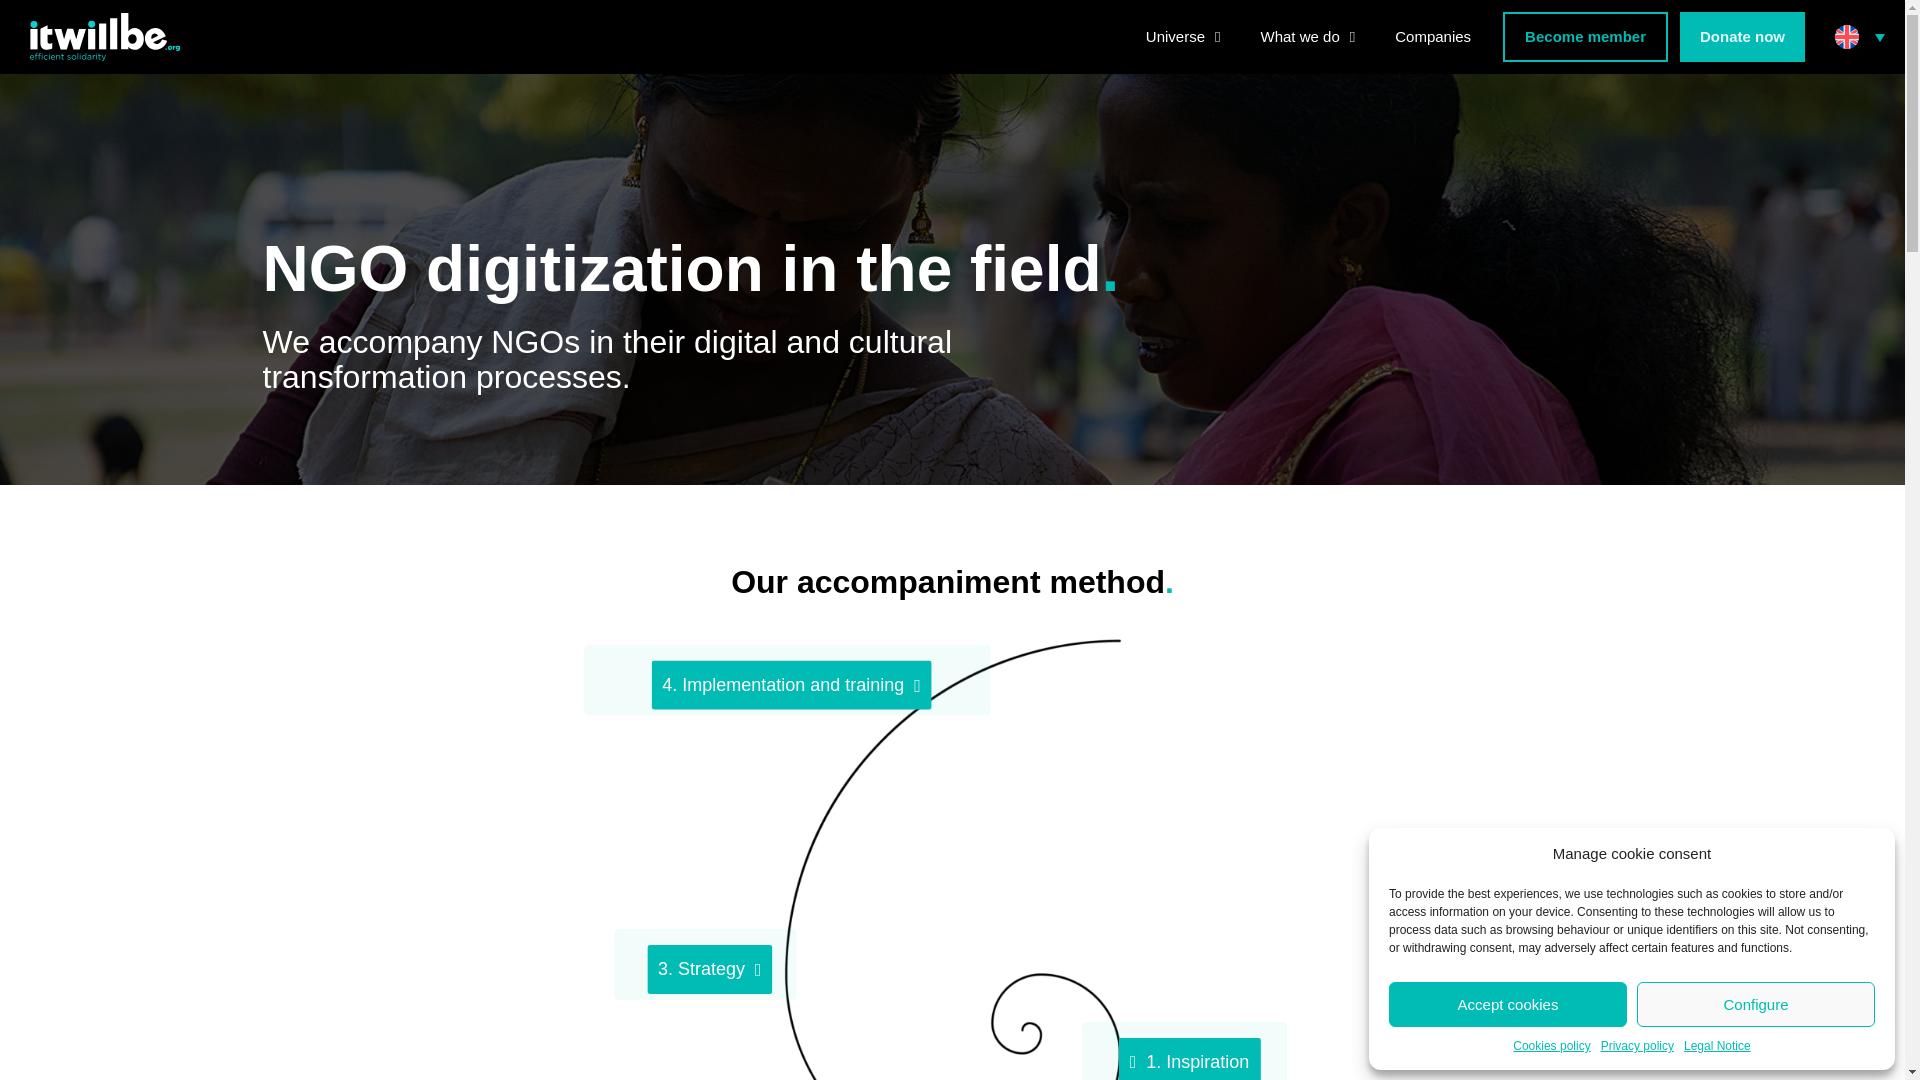 This screenshot has width=1920, height=1080. What do you see at coordinates (1182, 36) in the screenshot?
I see `Universe` at bounding box center [1182, 36].